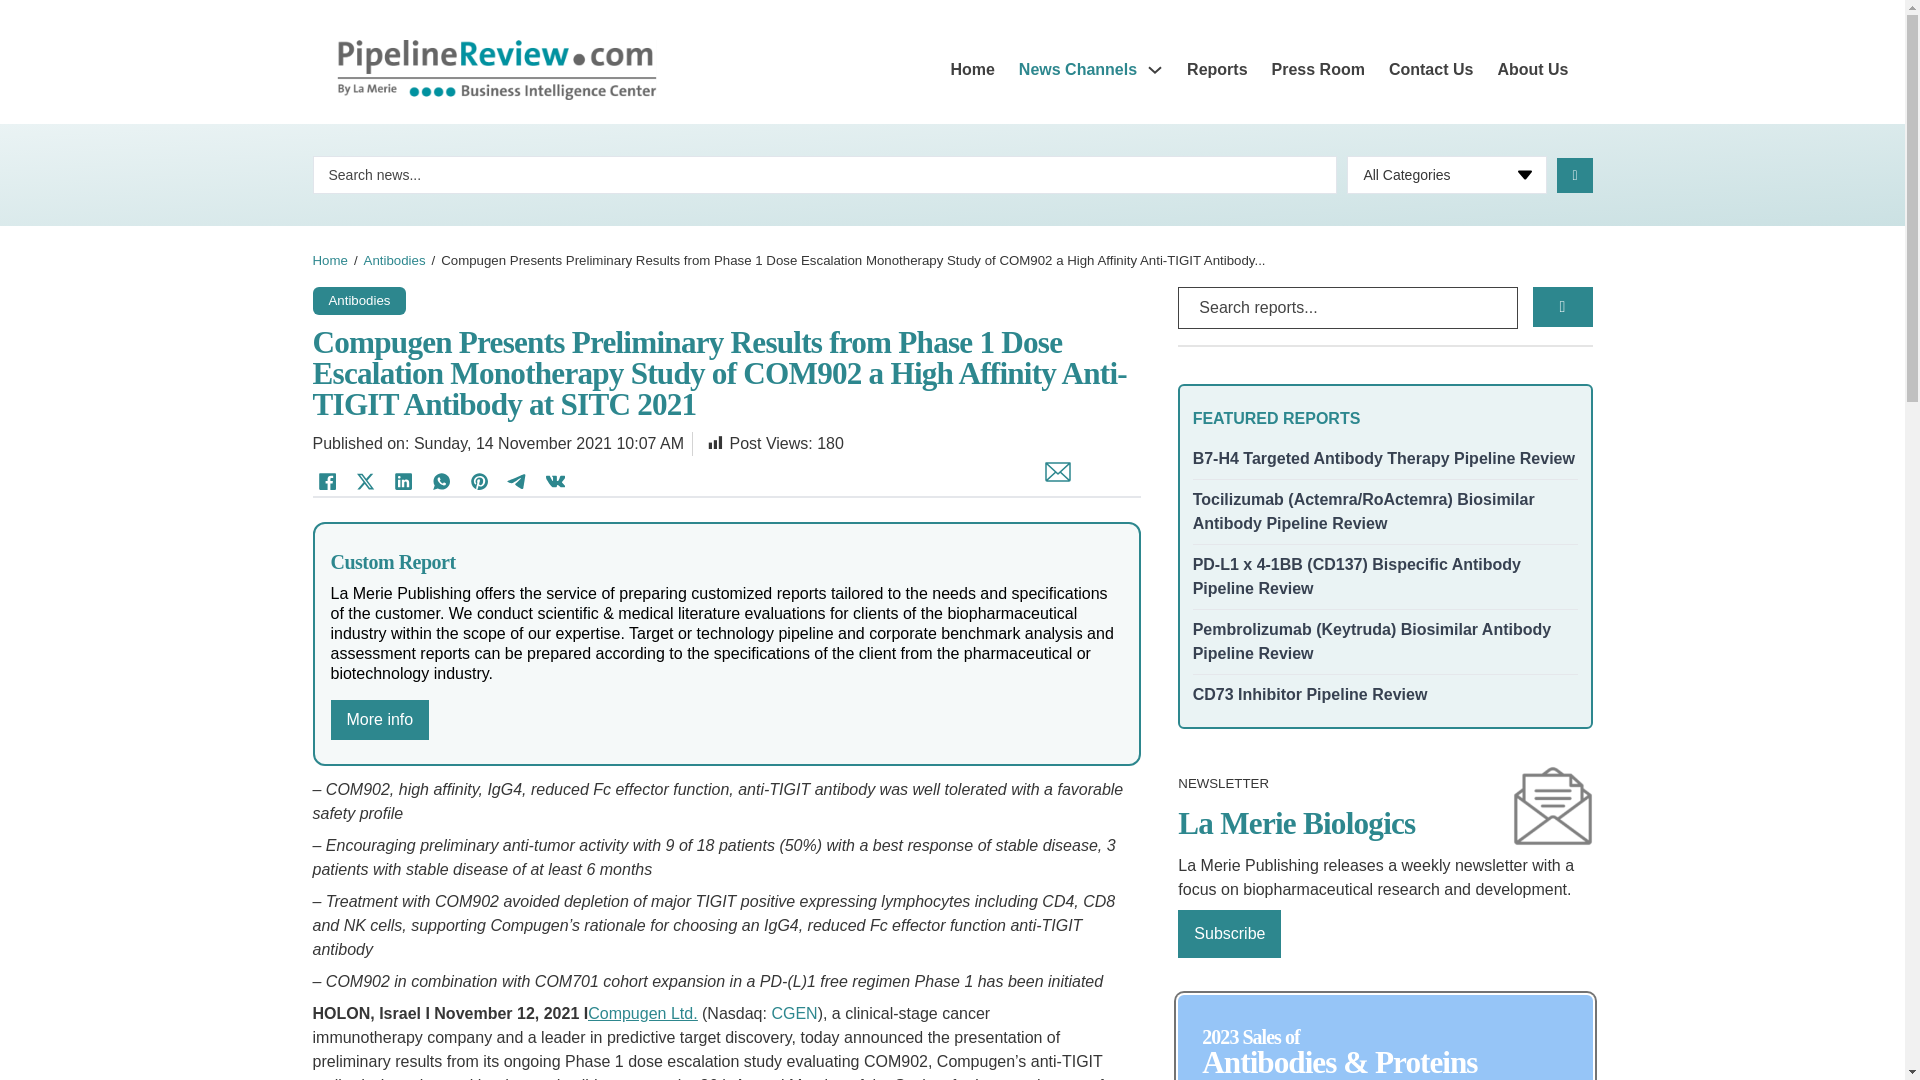  I want to click on Reports, so click(1216, 70).